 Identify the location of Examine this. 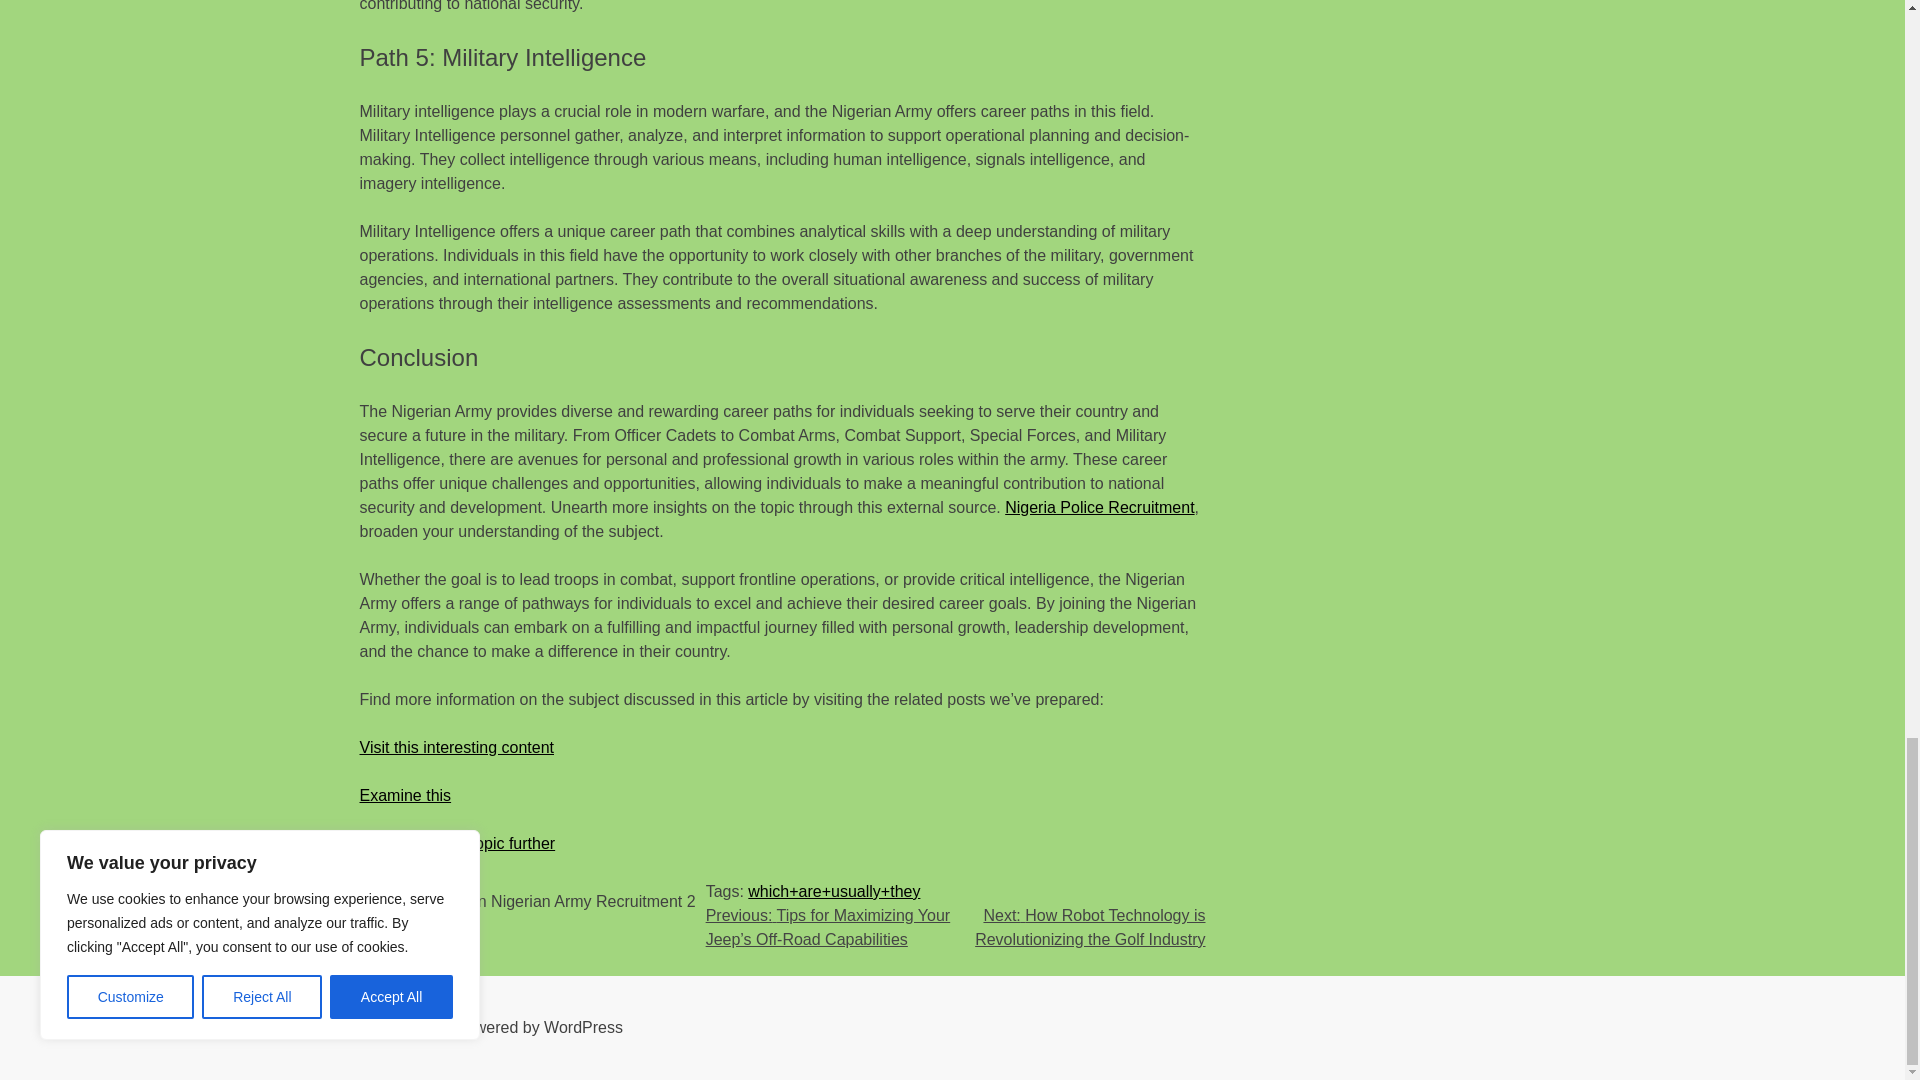
(406, 795).